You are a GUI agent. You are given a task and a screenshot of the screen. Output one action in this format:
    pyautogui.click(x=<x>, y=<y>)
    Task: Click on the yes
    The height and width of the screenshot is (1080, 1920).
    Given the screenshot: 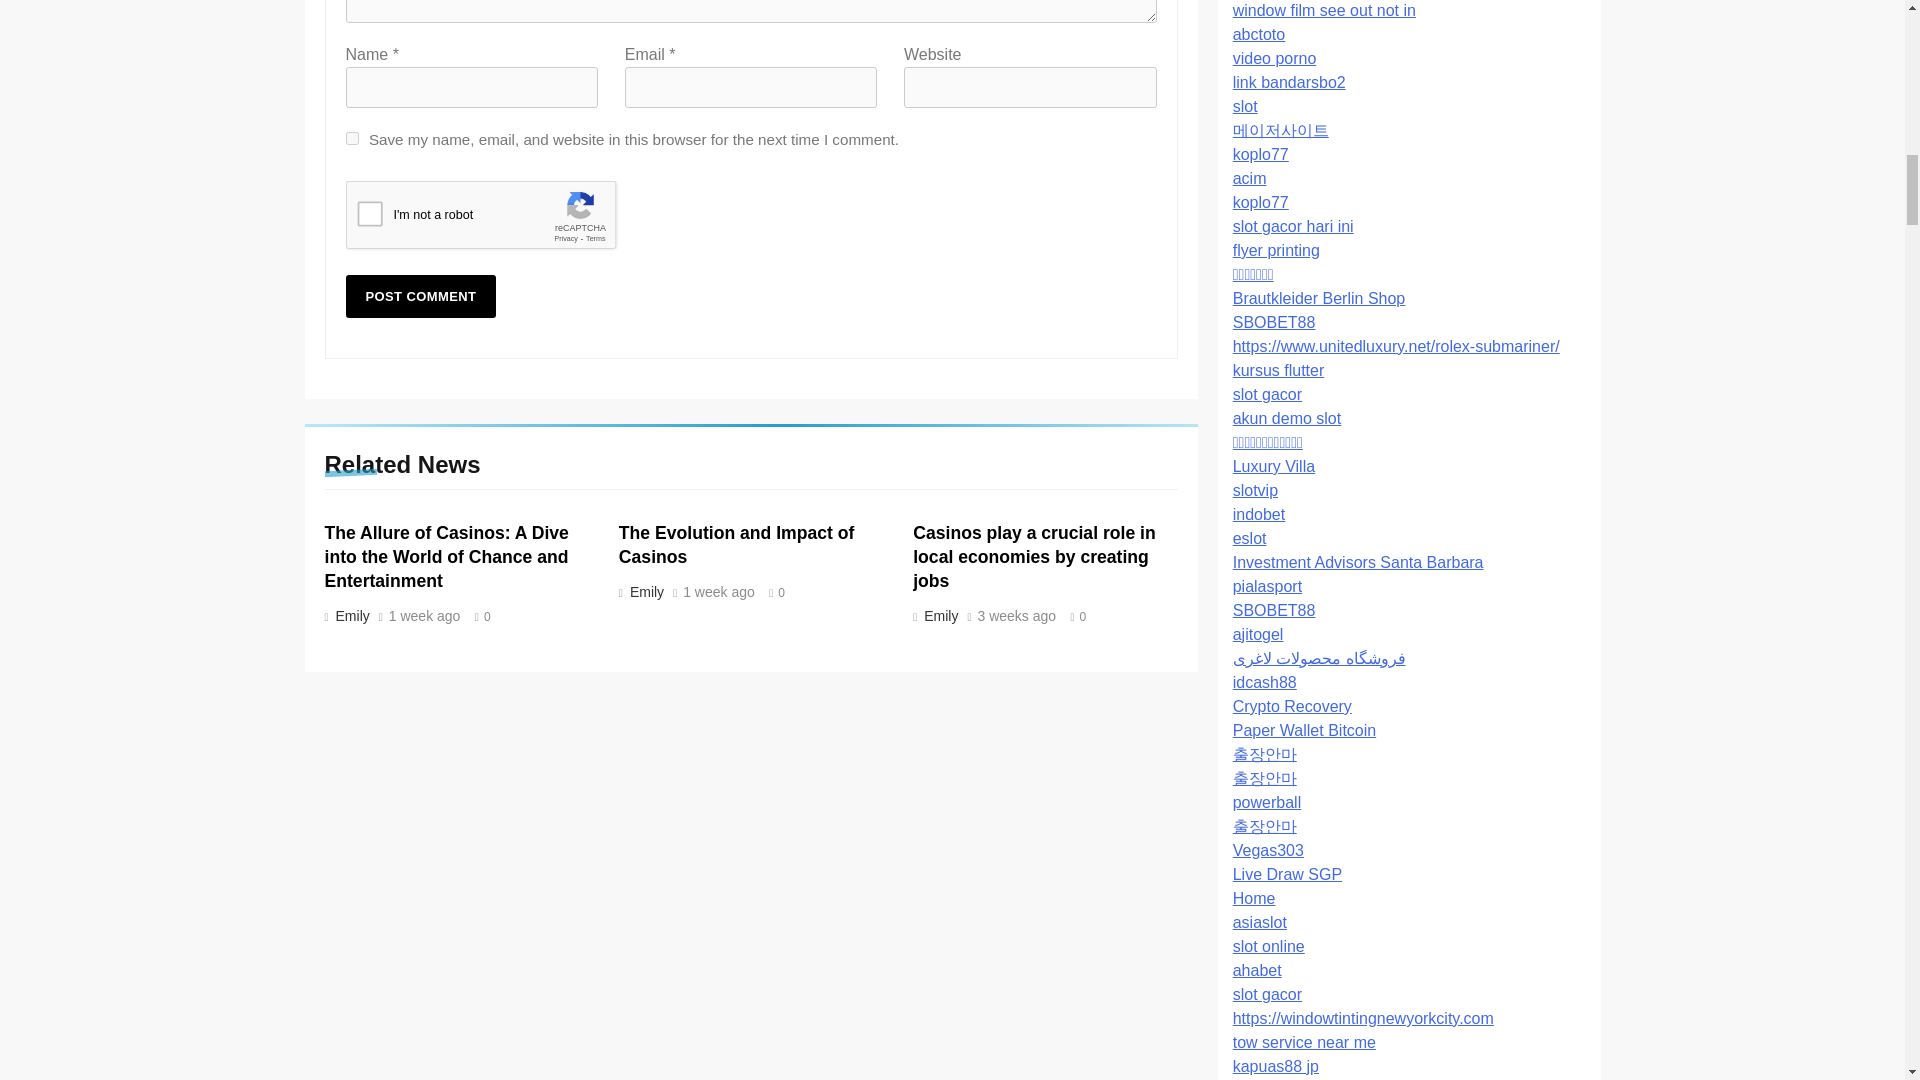 What is the action you would take?
    pyautogui.click(x=352, y=138)
    